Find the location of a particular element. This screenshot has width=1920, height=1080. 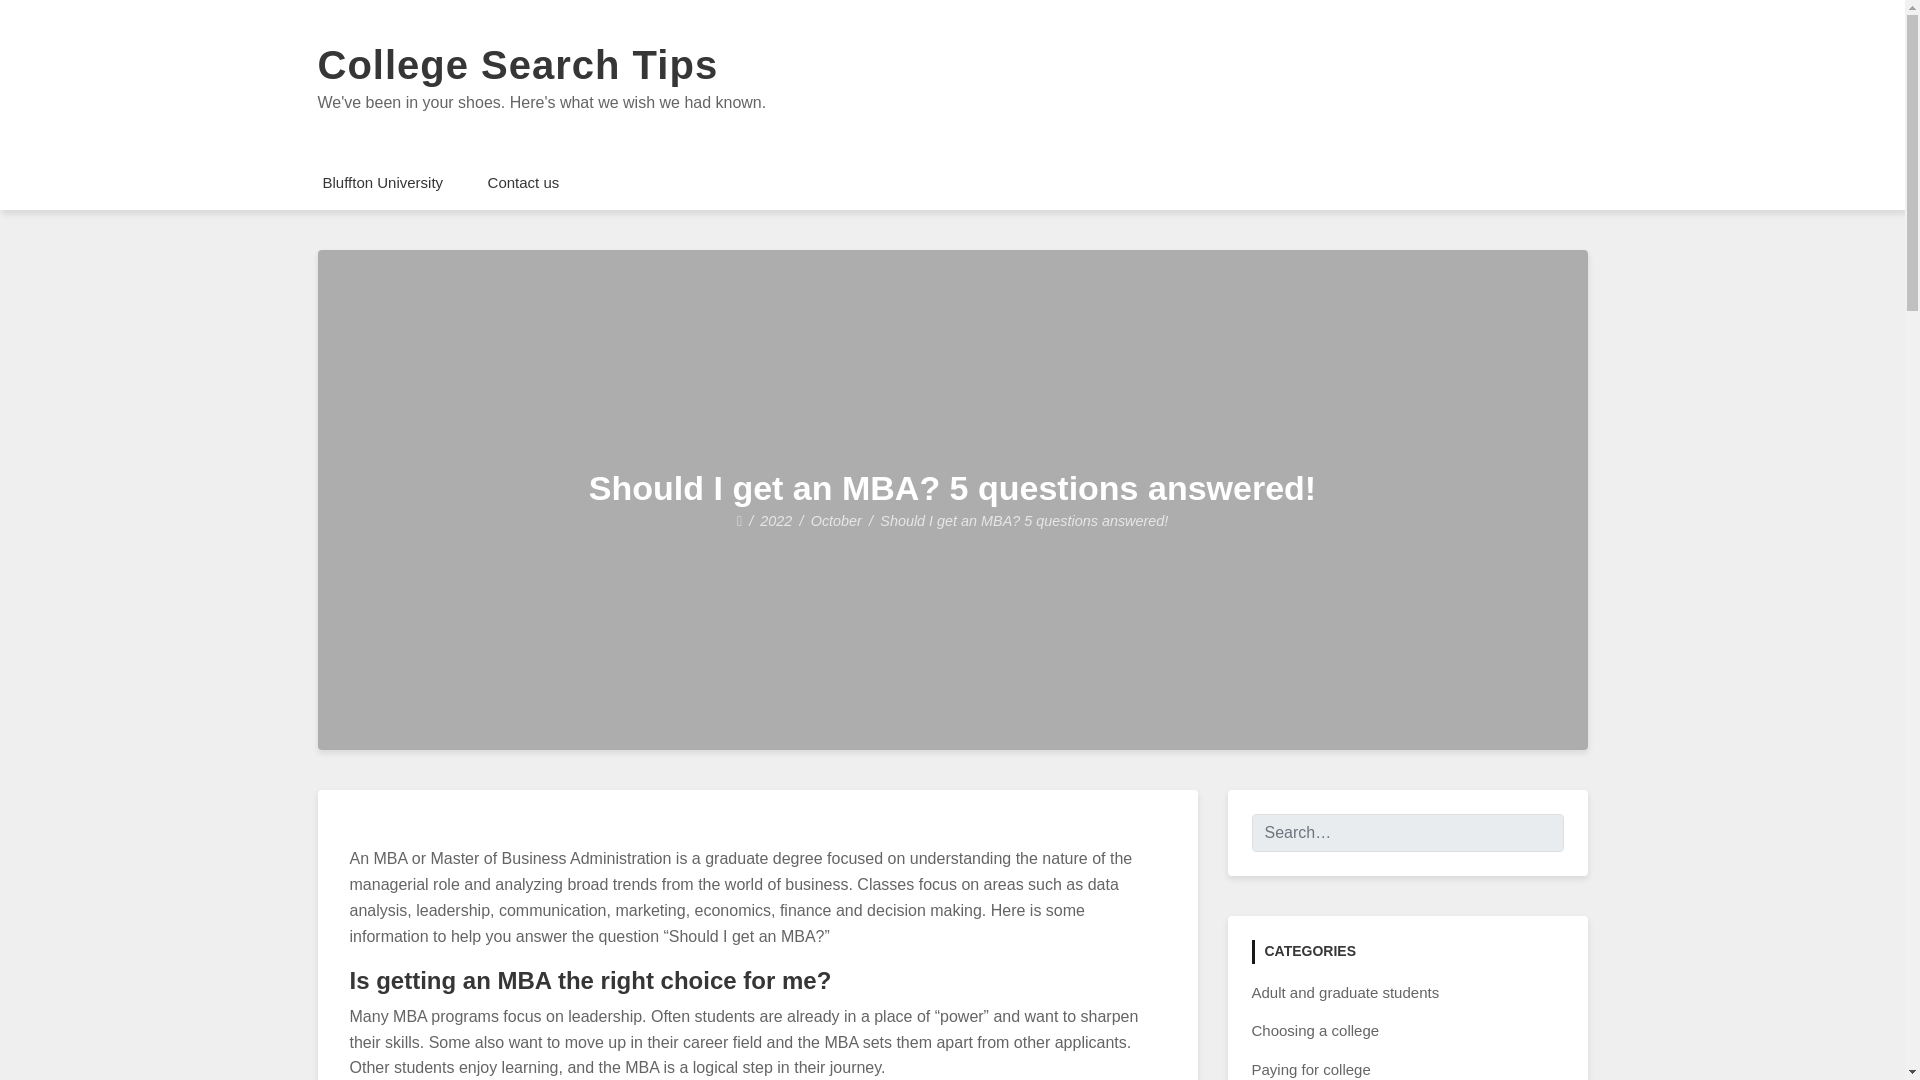

Adult and graduate students is located at coordinates (1346, 992).